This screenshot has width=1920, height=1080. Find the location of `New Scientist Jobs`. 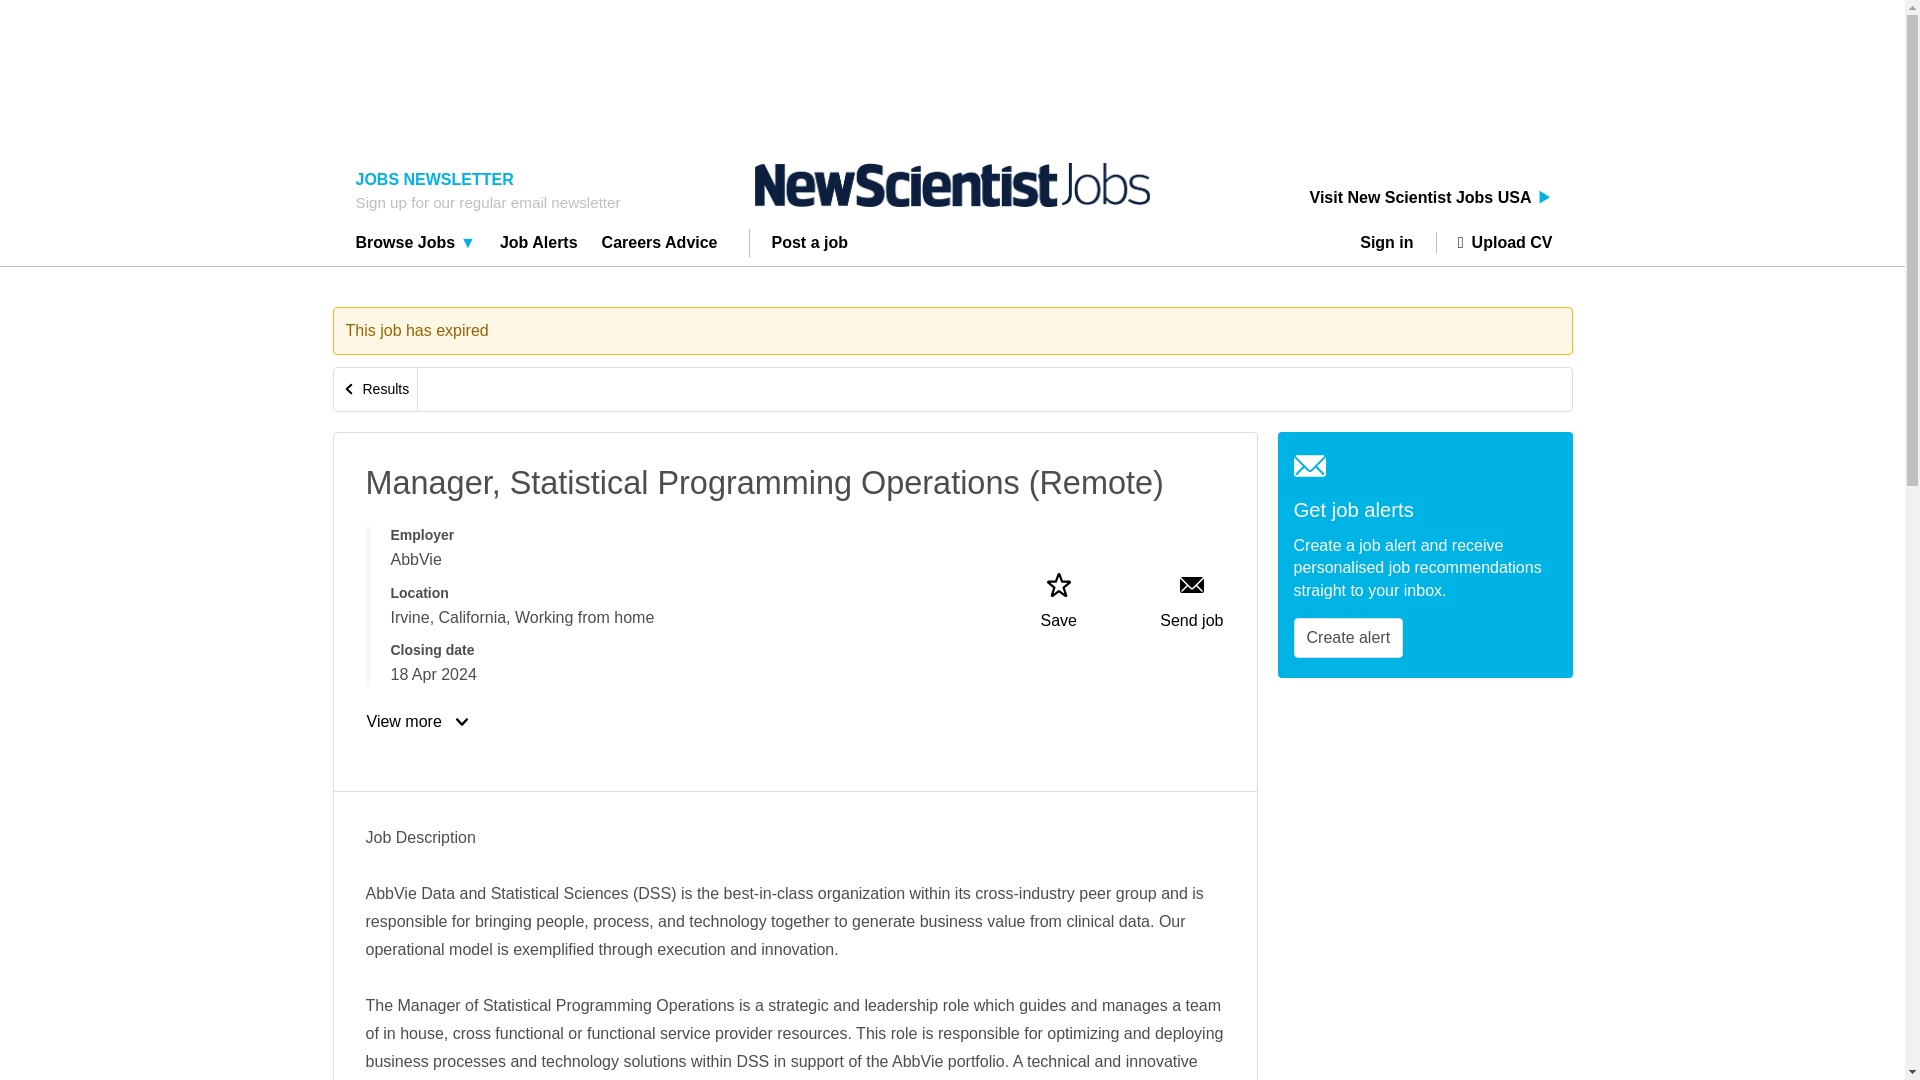

New Scientist Jobs is located at coordinates (952, 185).